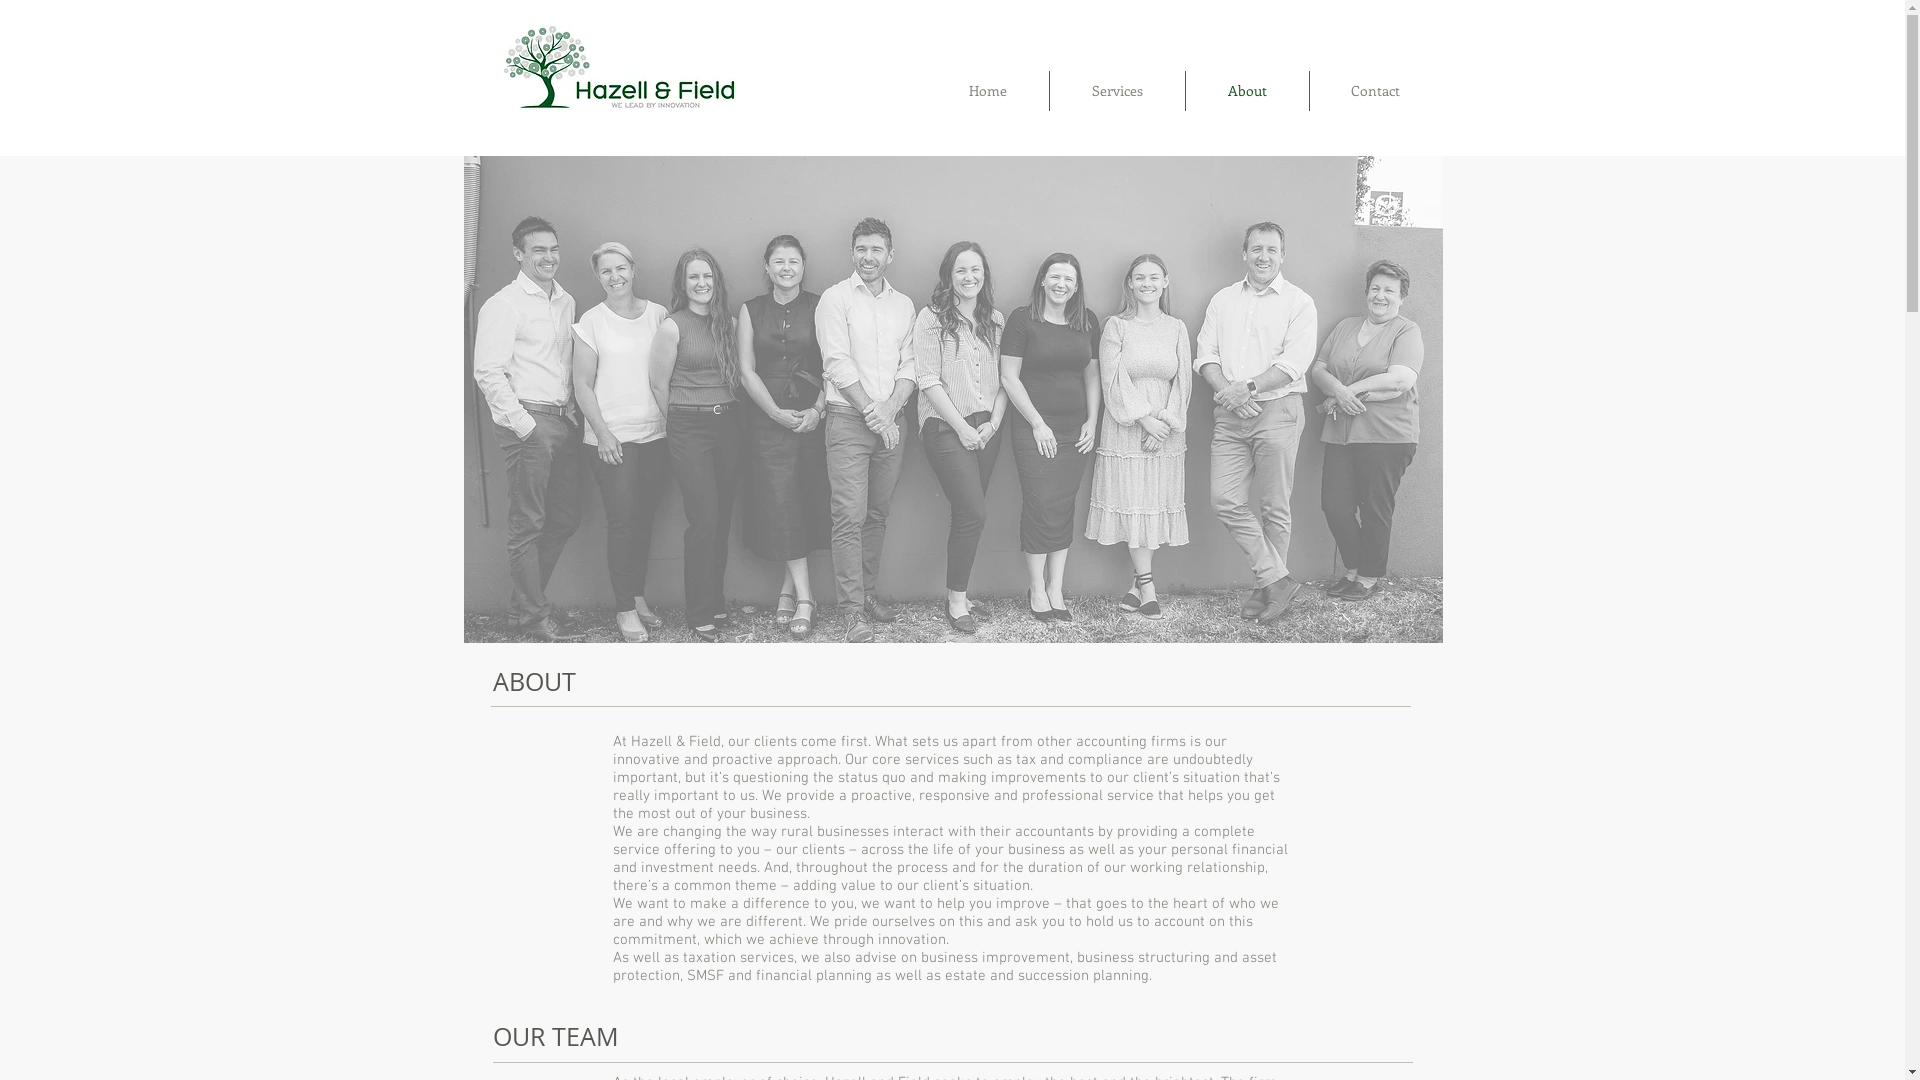 The width and height of the screenshot is (1920, 1080). I want to click on Home, so click(987, 91).